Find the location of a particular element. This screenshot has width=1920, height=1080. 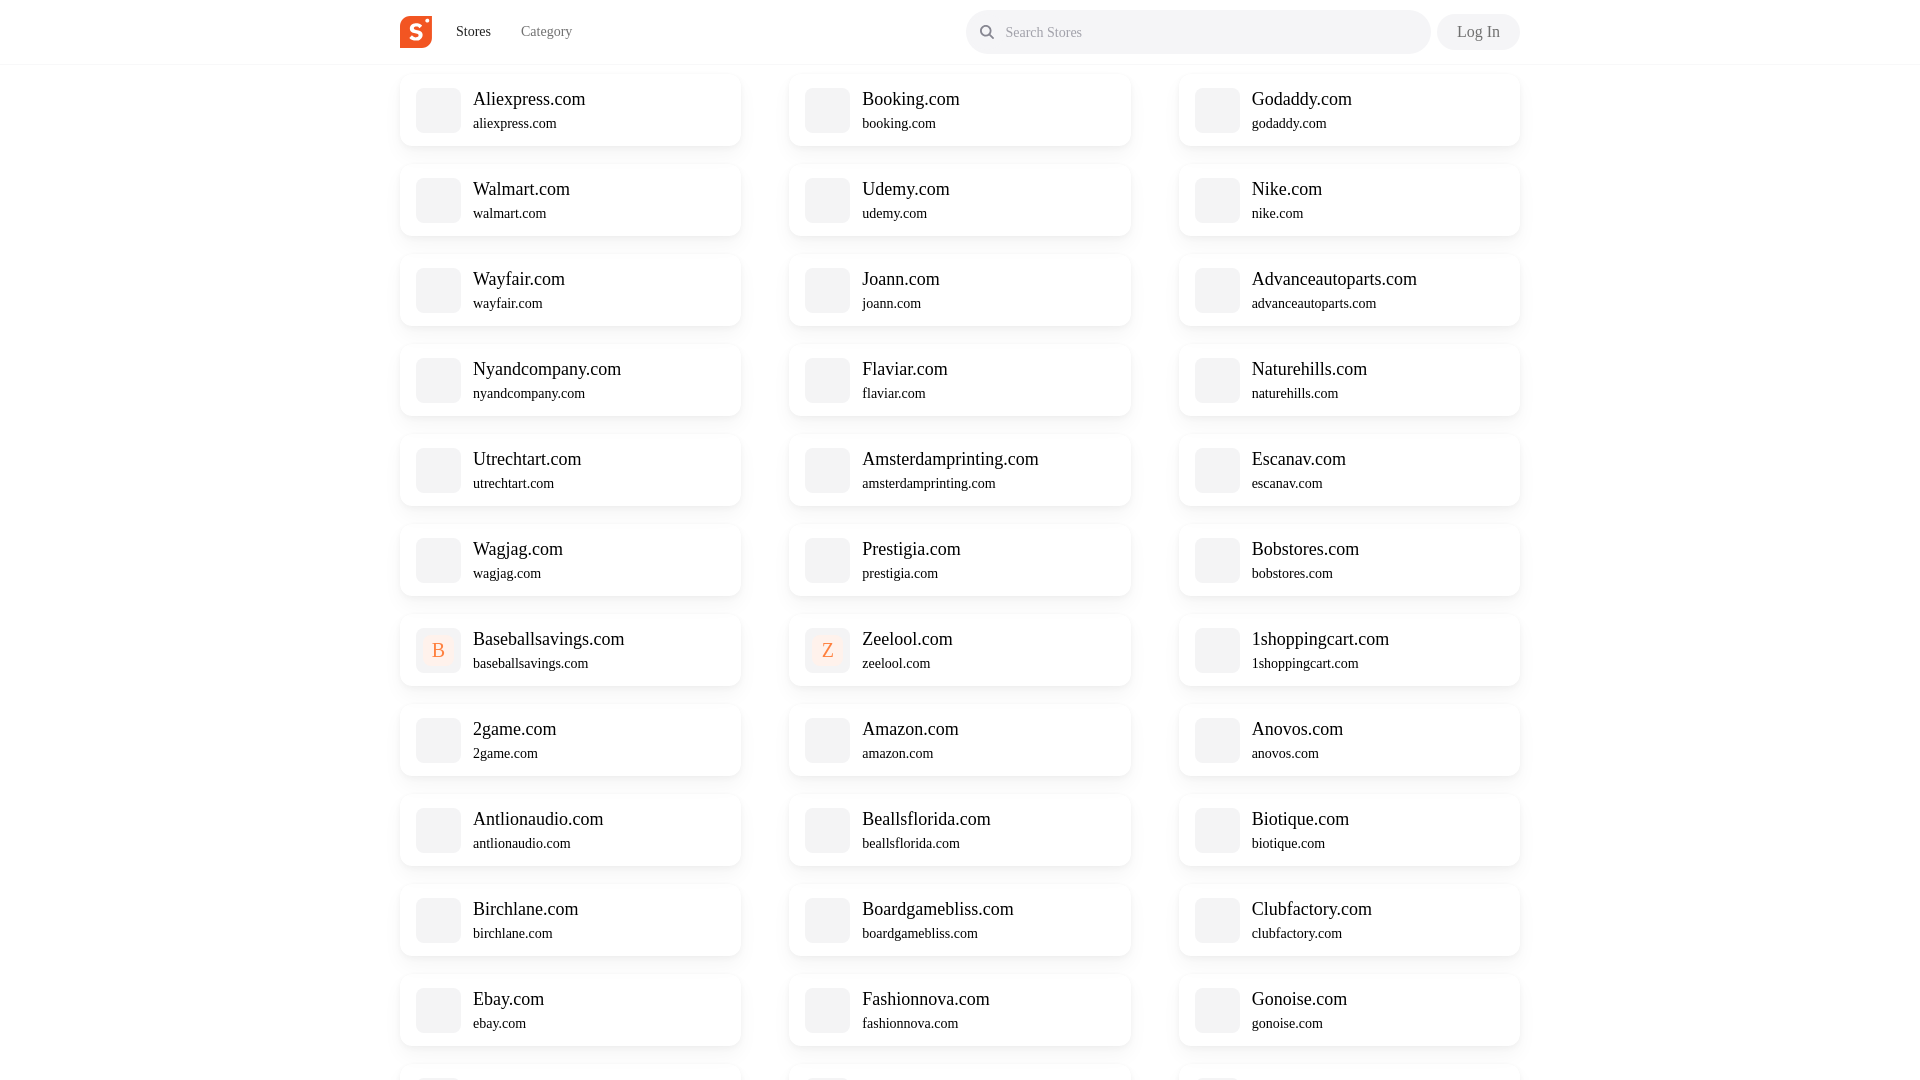

Anovos.com is located at coordinates (1298, 728).